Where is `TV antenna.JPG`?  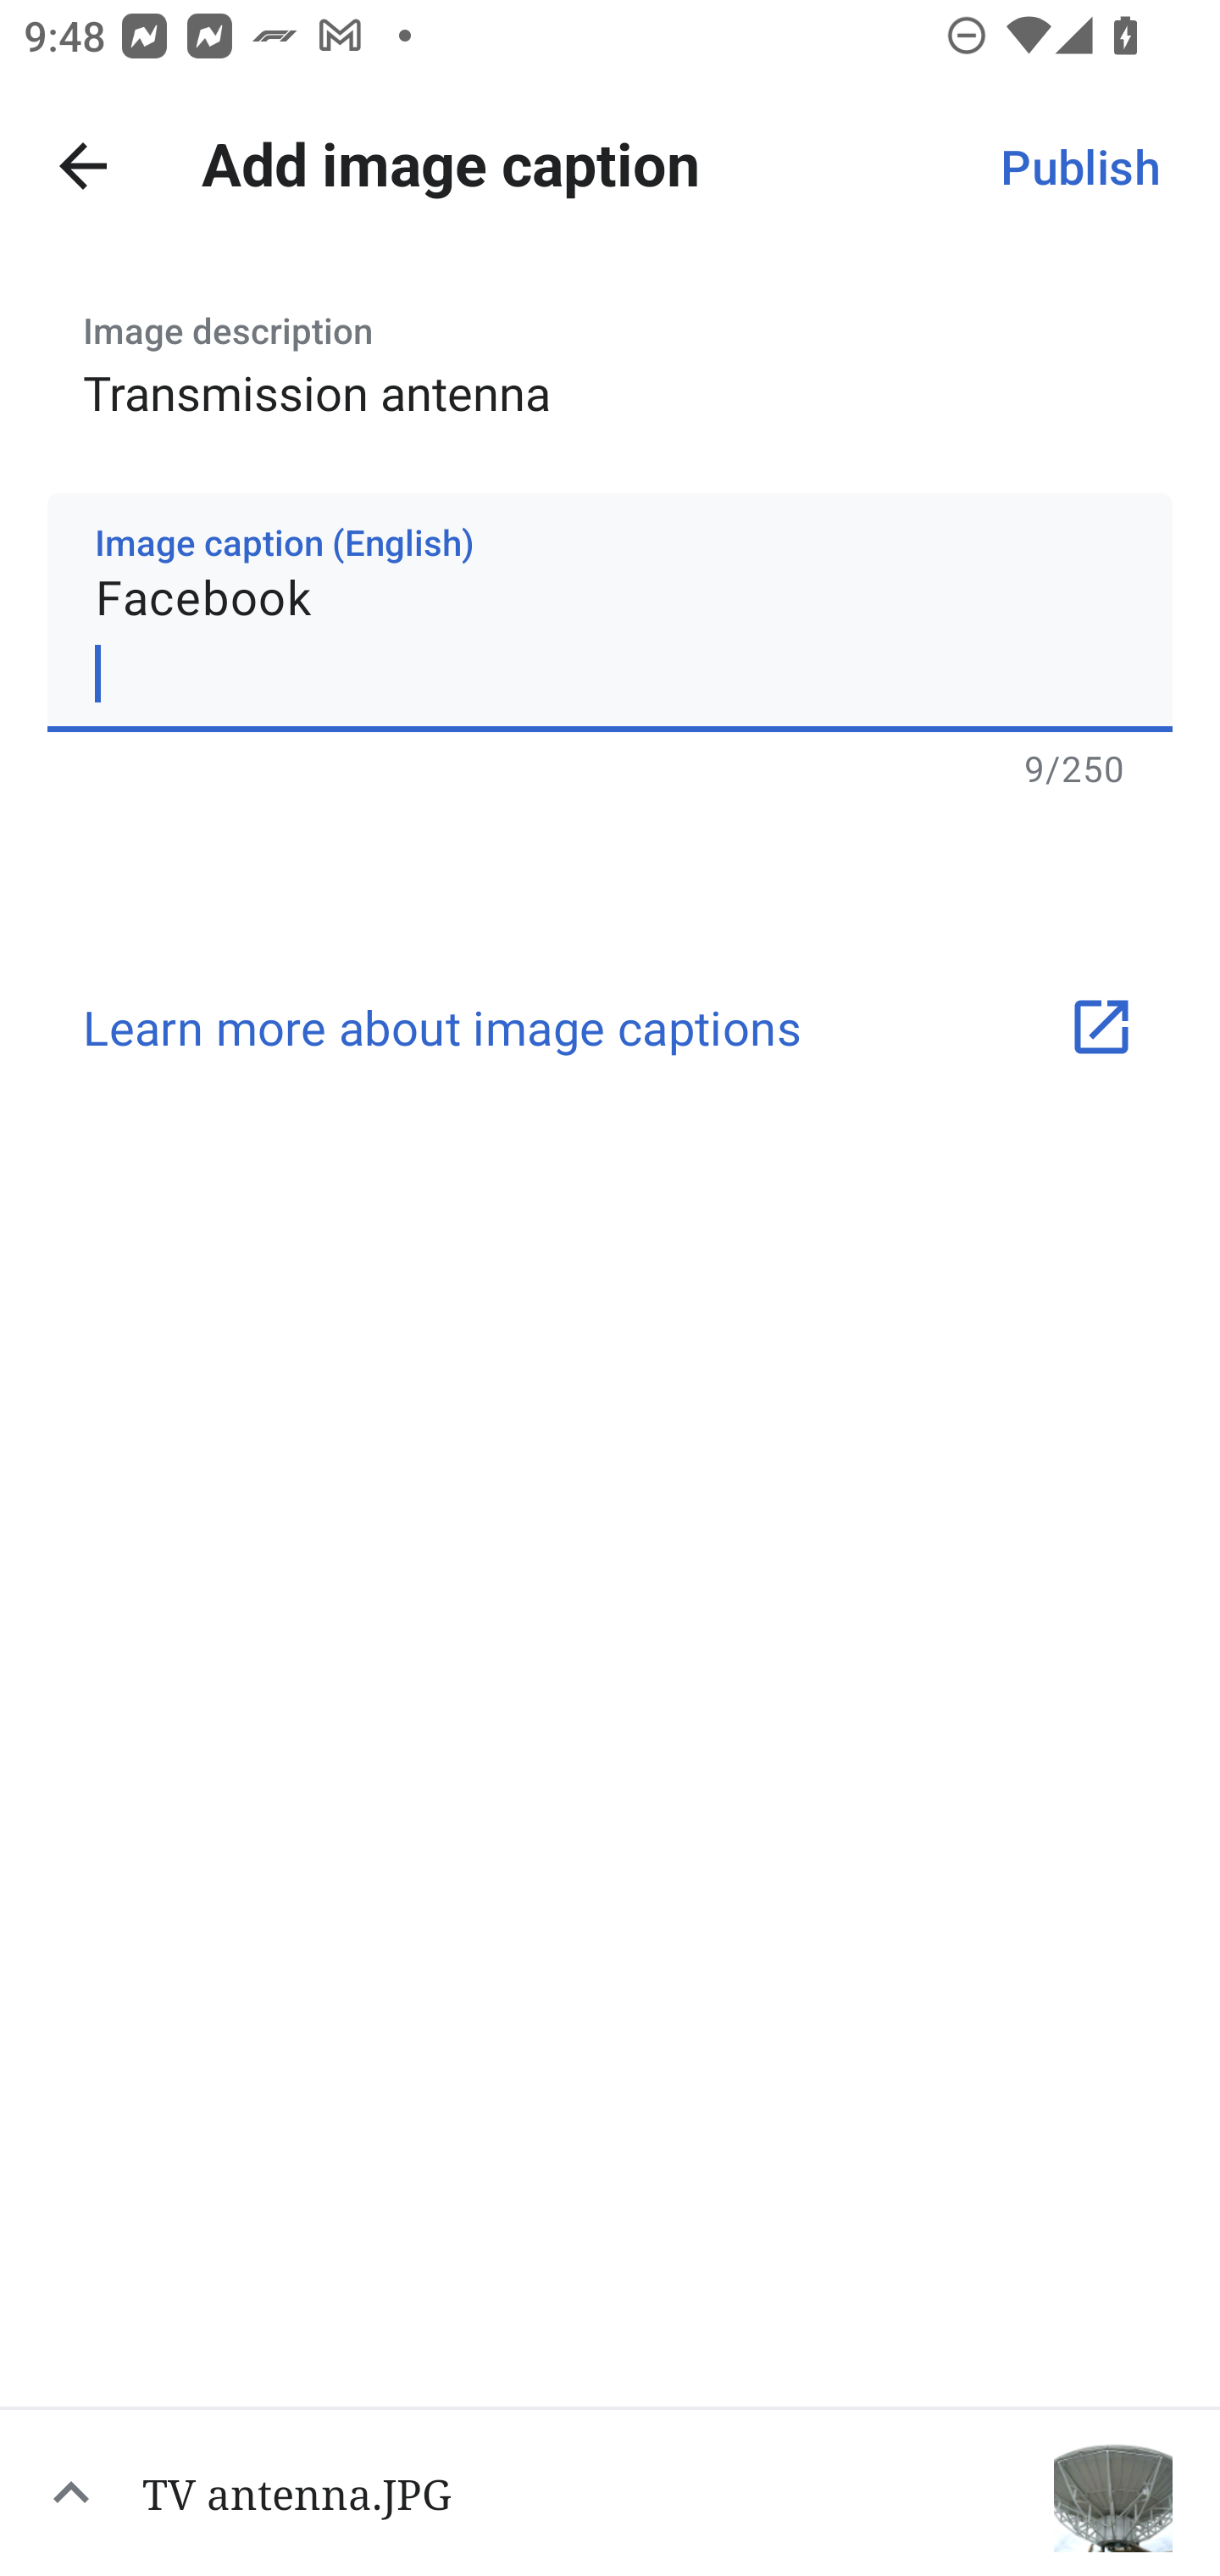 TV antenna.JPG is located at coordinates (610, 2491).